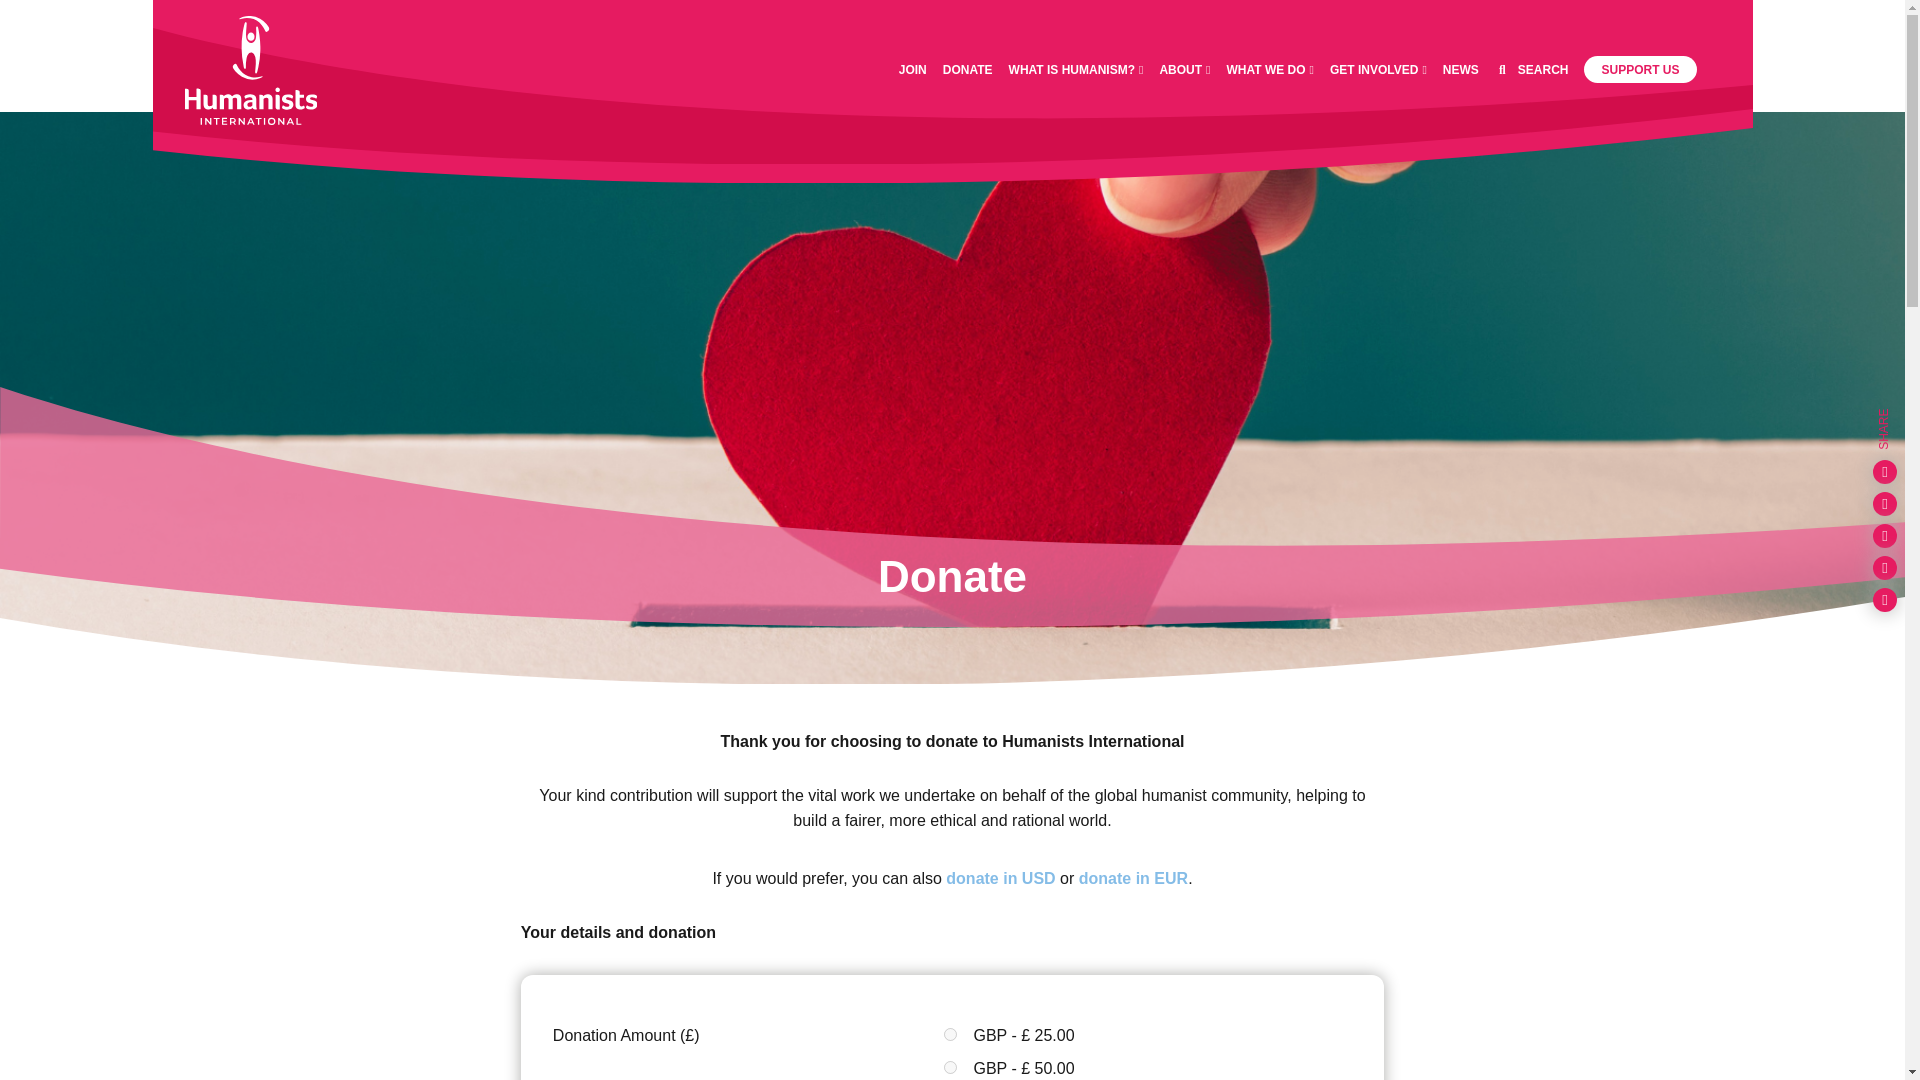  What do you see at coordinates (950, 1034) in the screenshot?
I see `54` at bounding box center [950, 1034].